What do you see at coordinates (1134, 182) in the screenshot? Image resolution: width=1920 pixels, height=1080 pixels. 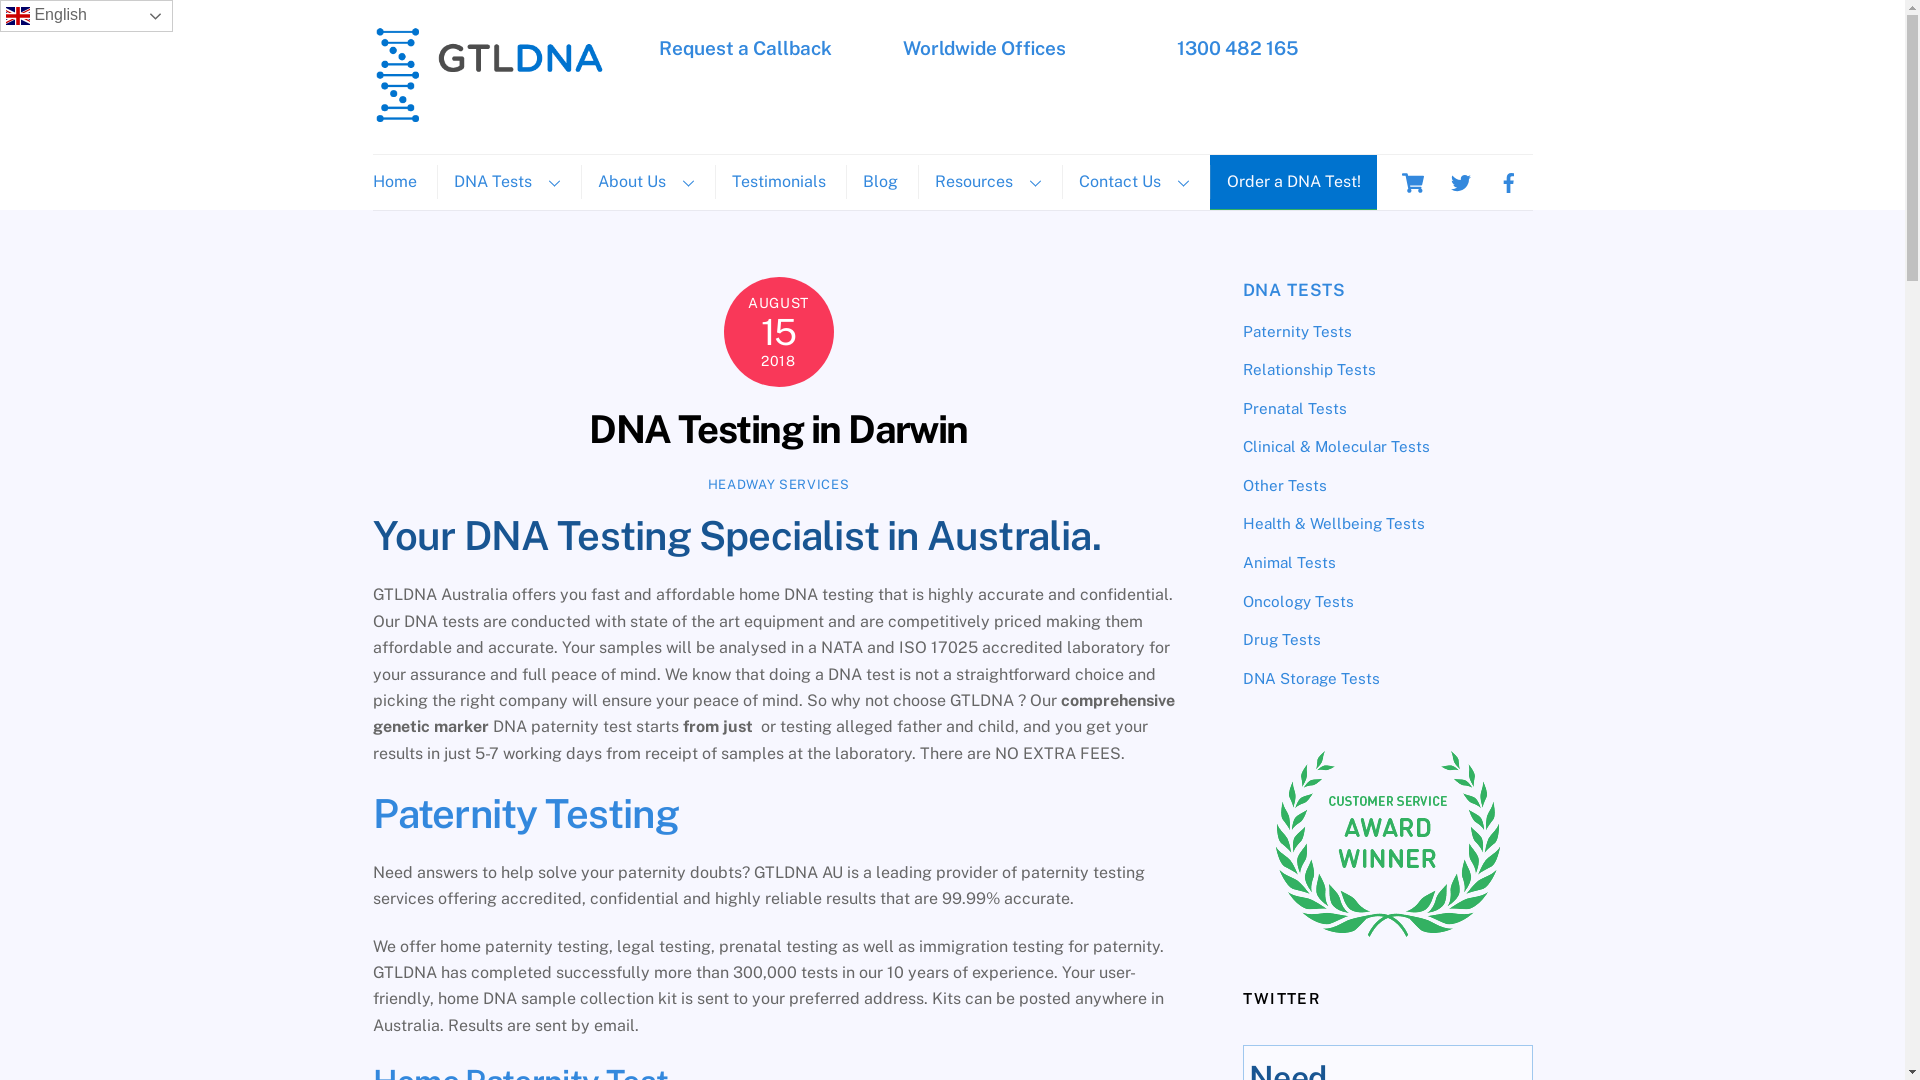 I see `Contact Us` at bounding box center [1134, 182].